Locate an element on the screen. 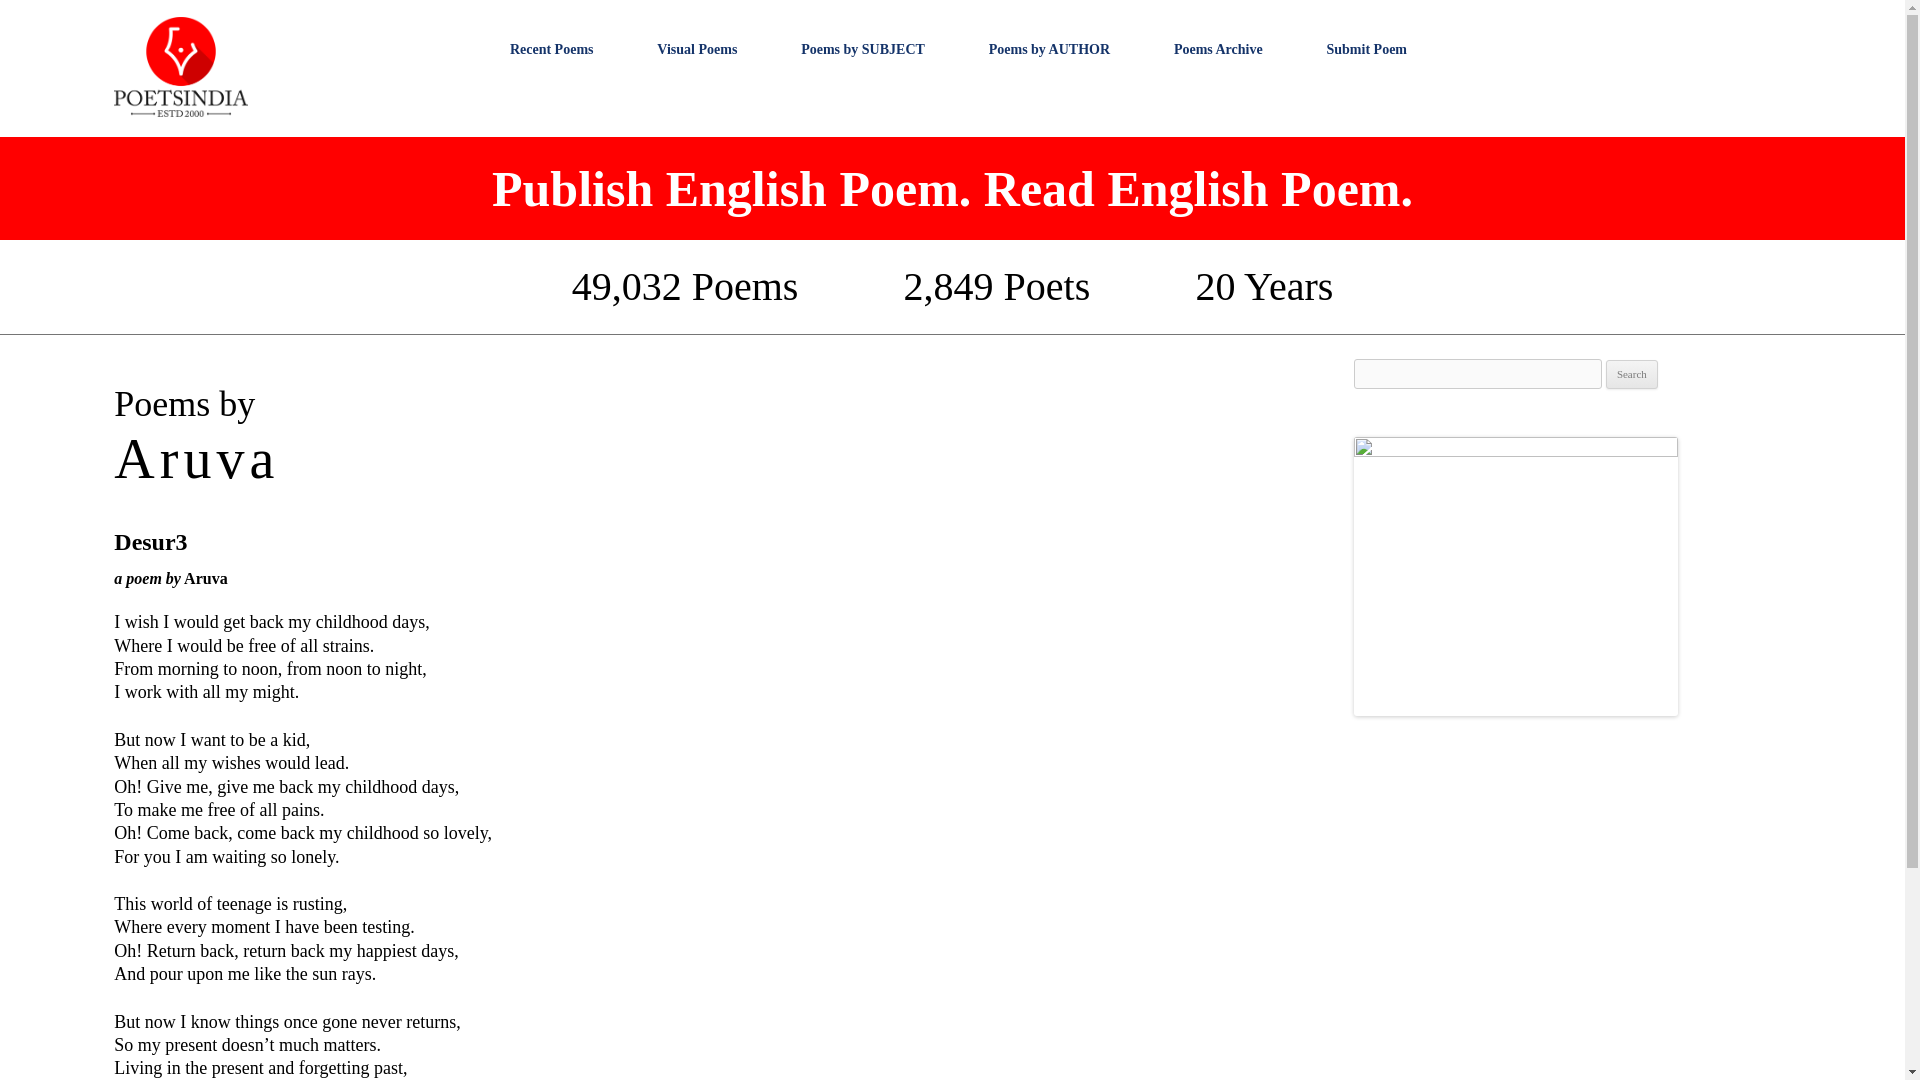 Image resolution: width=1920 pixels, height=1080 pixels. Poems Archive is located at coordinates (1218, 49).